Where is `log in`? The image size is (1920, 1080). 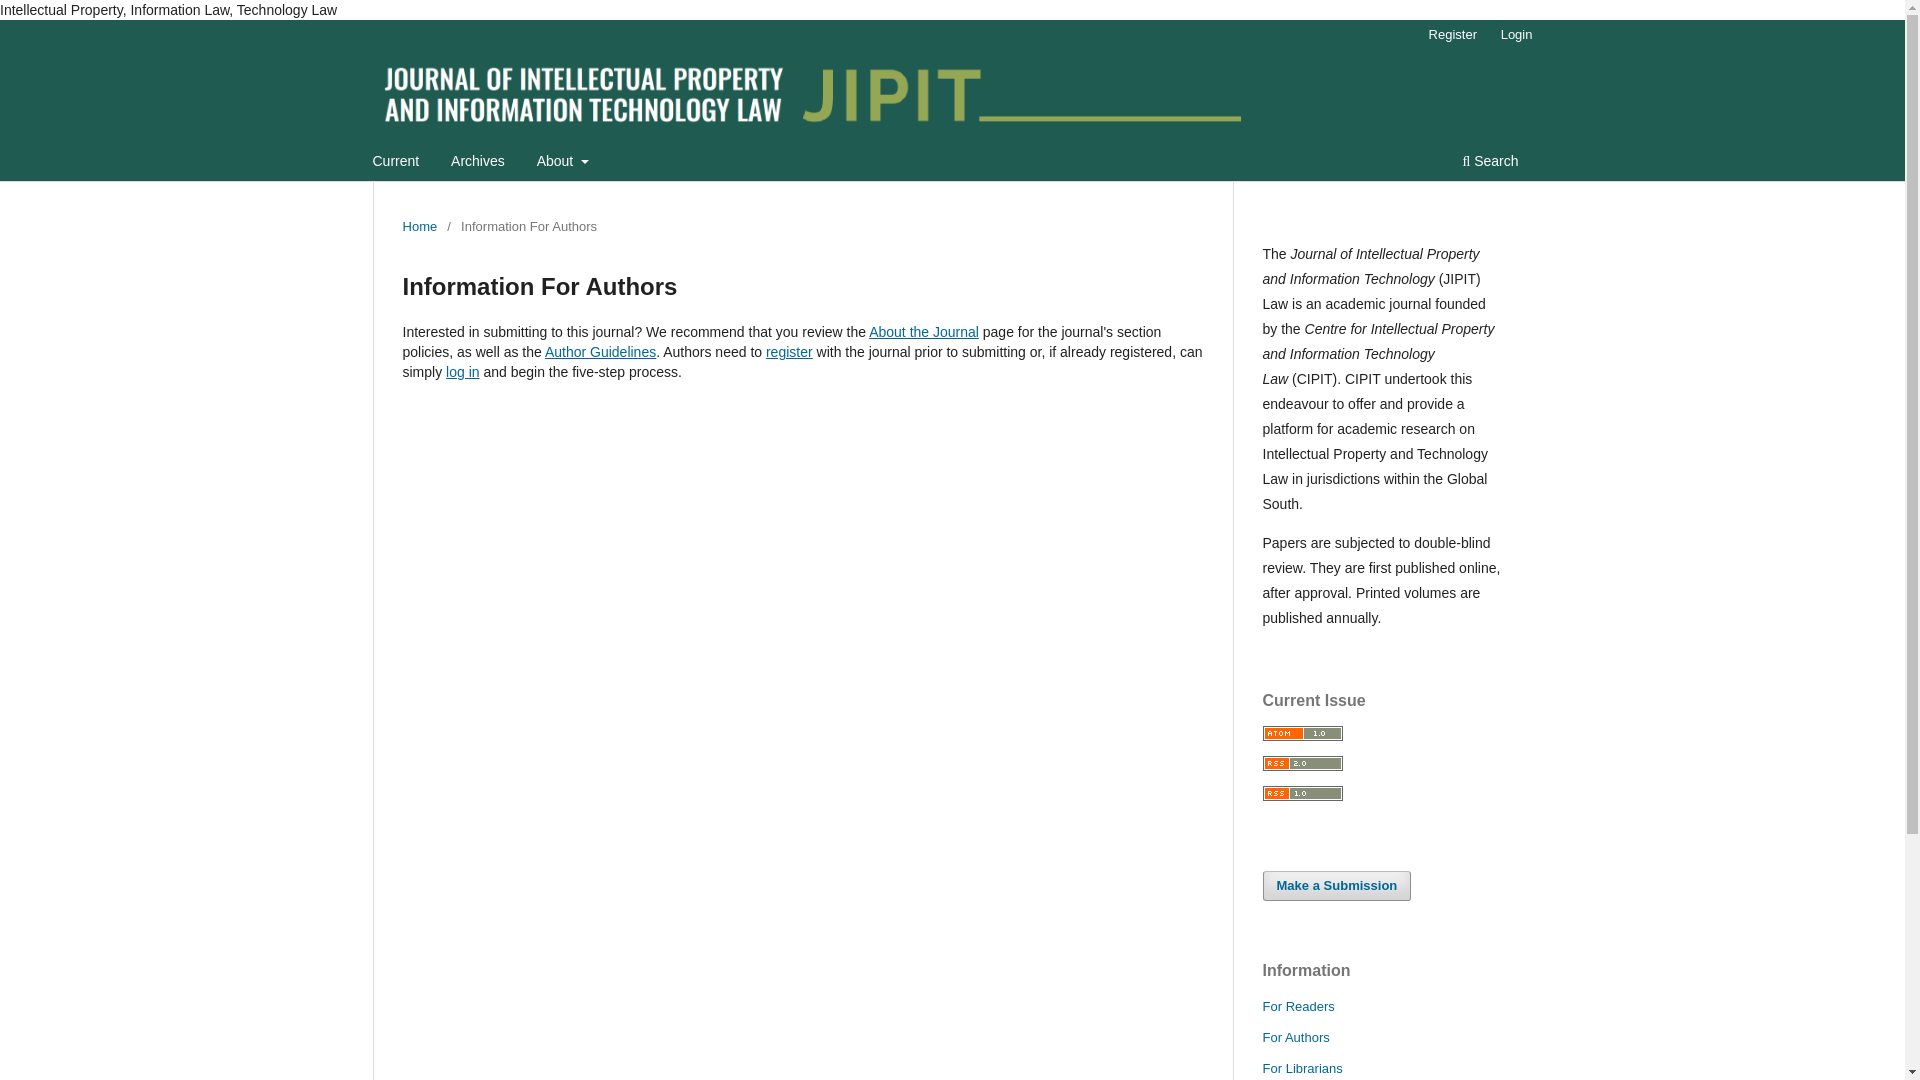 log in is located at coordinates (462, 372).